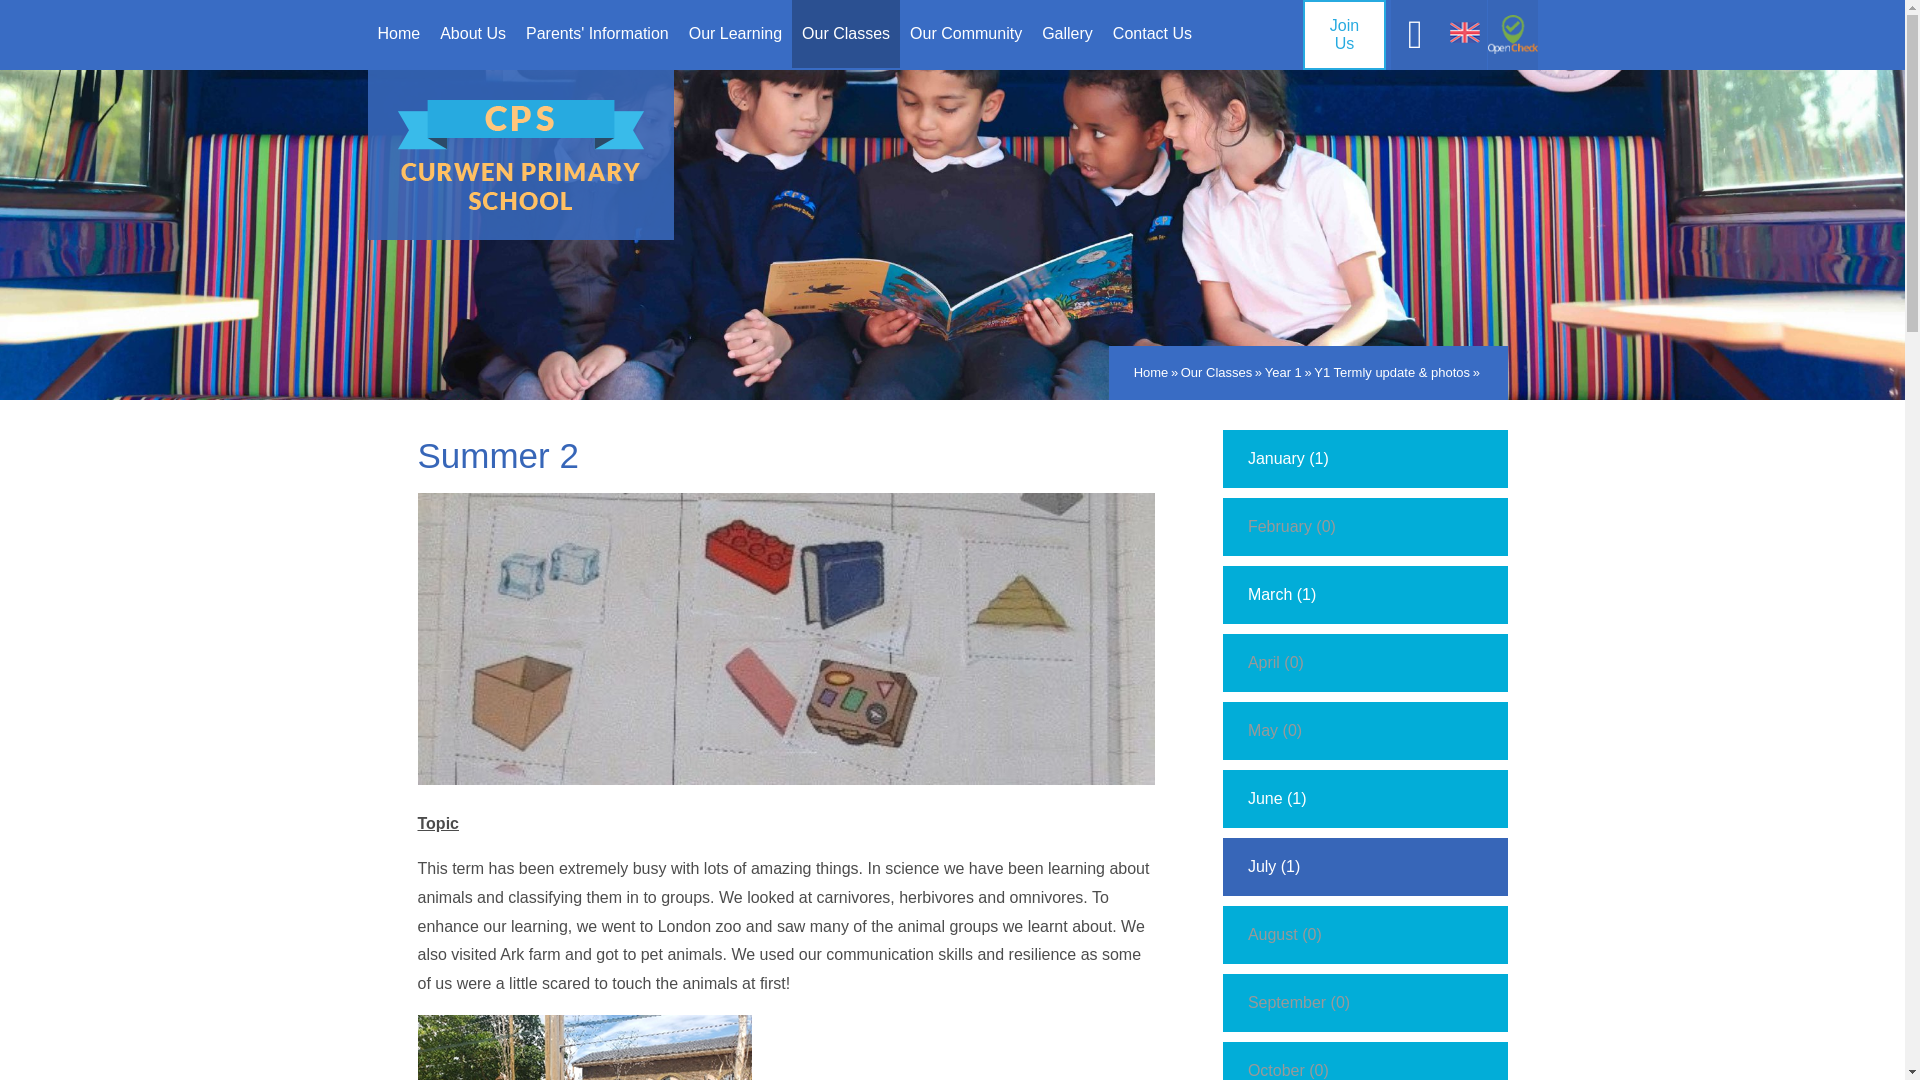  Describe the element at coordinates (399, 34) in the screenshot. I see `Home` at that location.